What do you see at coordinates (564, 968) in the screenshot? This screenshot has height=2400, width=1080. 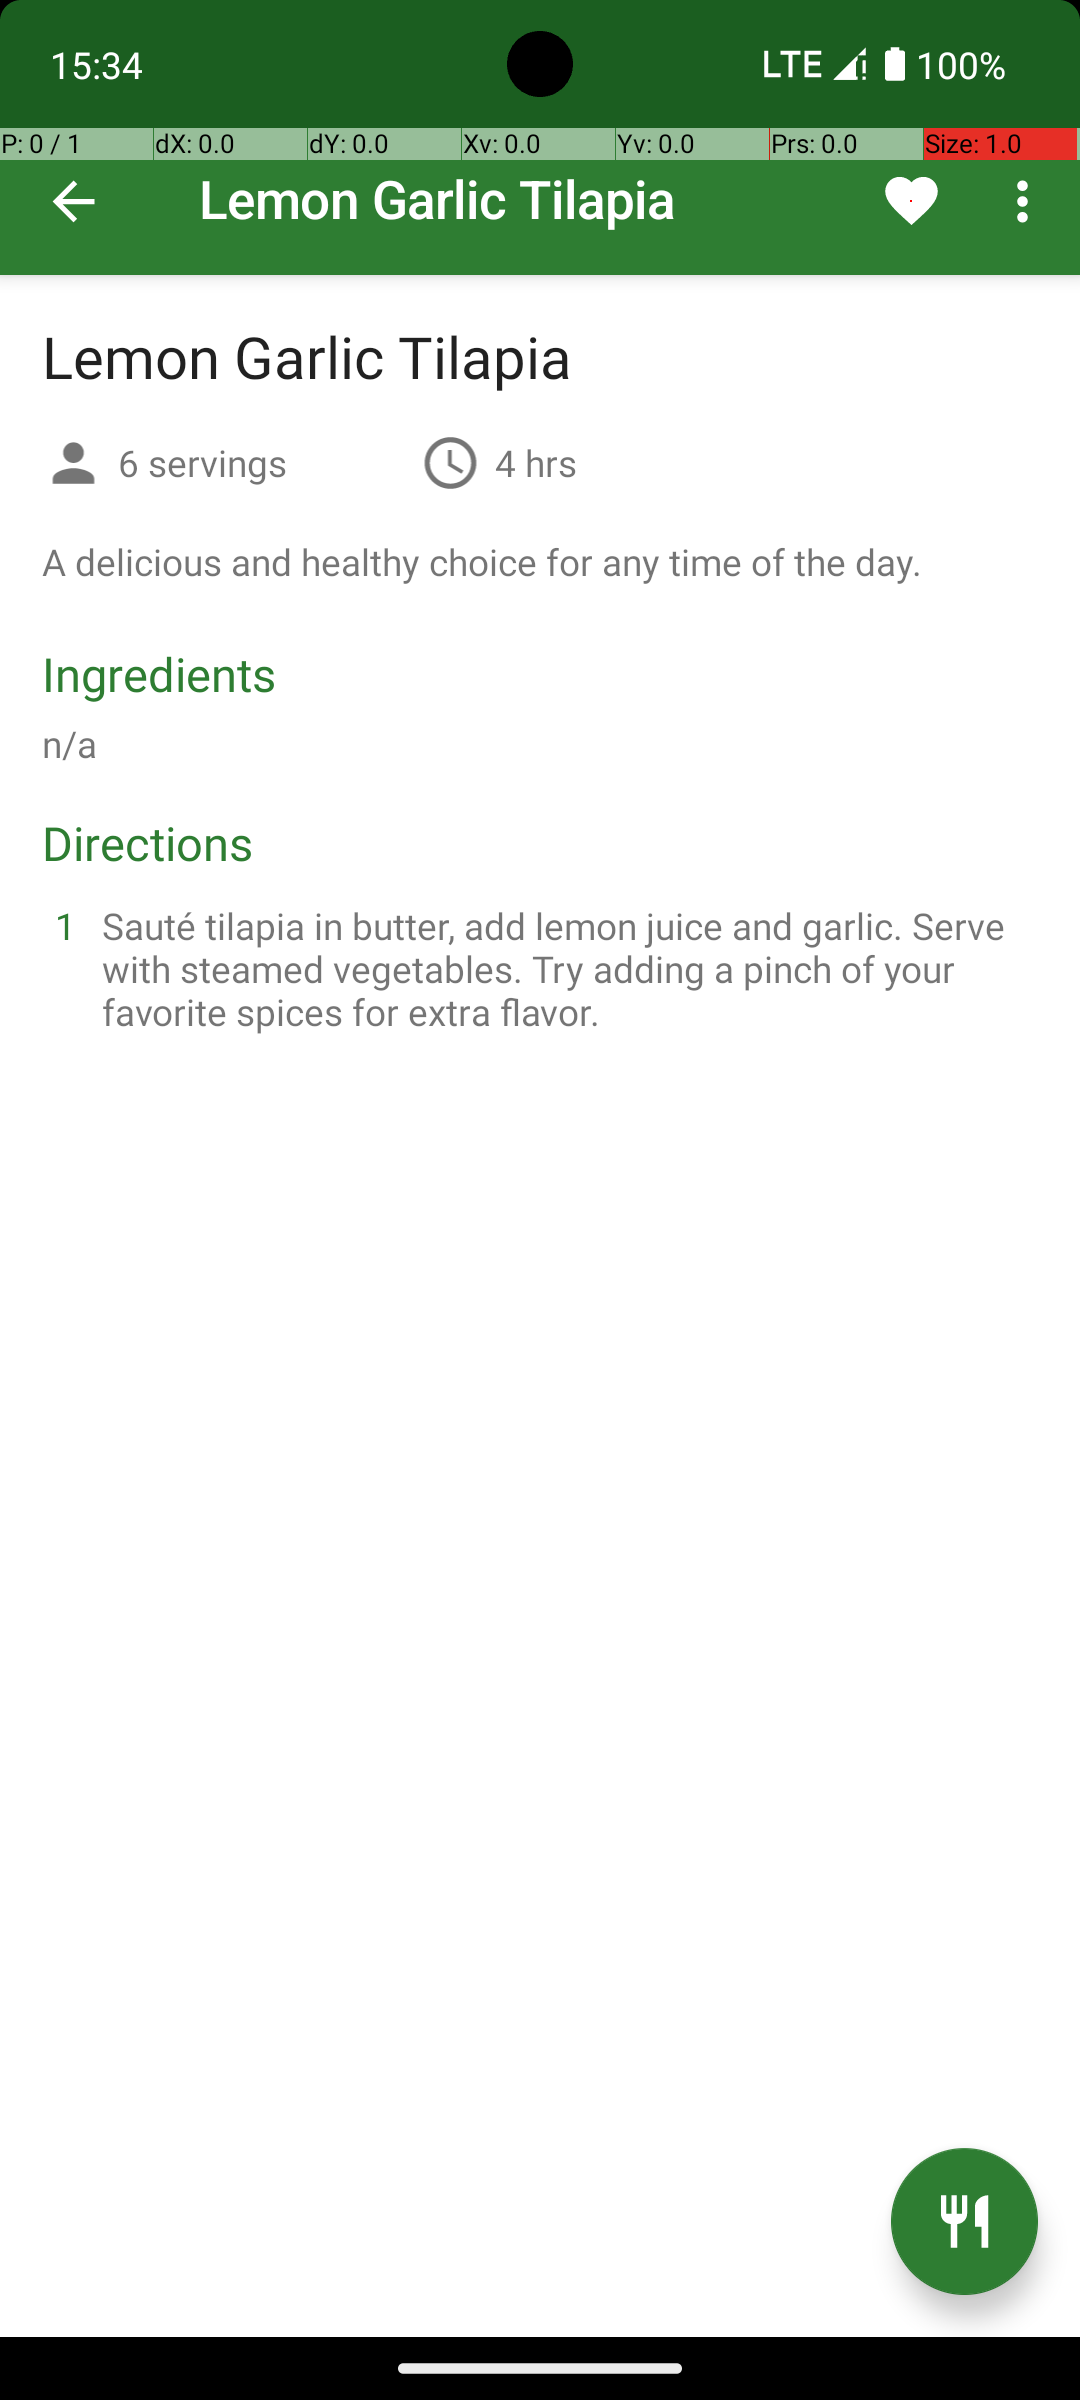 I see `Sauté tilapia in butter, add lemon juice and garlic. Serve with steamed vegetables. Try adding a pinch of your favorite spices for extra flavor.` at bounding box center [564, 968].